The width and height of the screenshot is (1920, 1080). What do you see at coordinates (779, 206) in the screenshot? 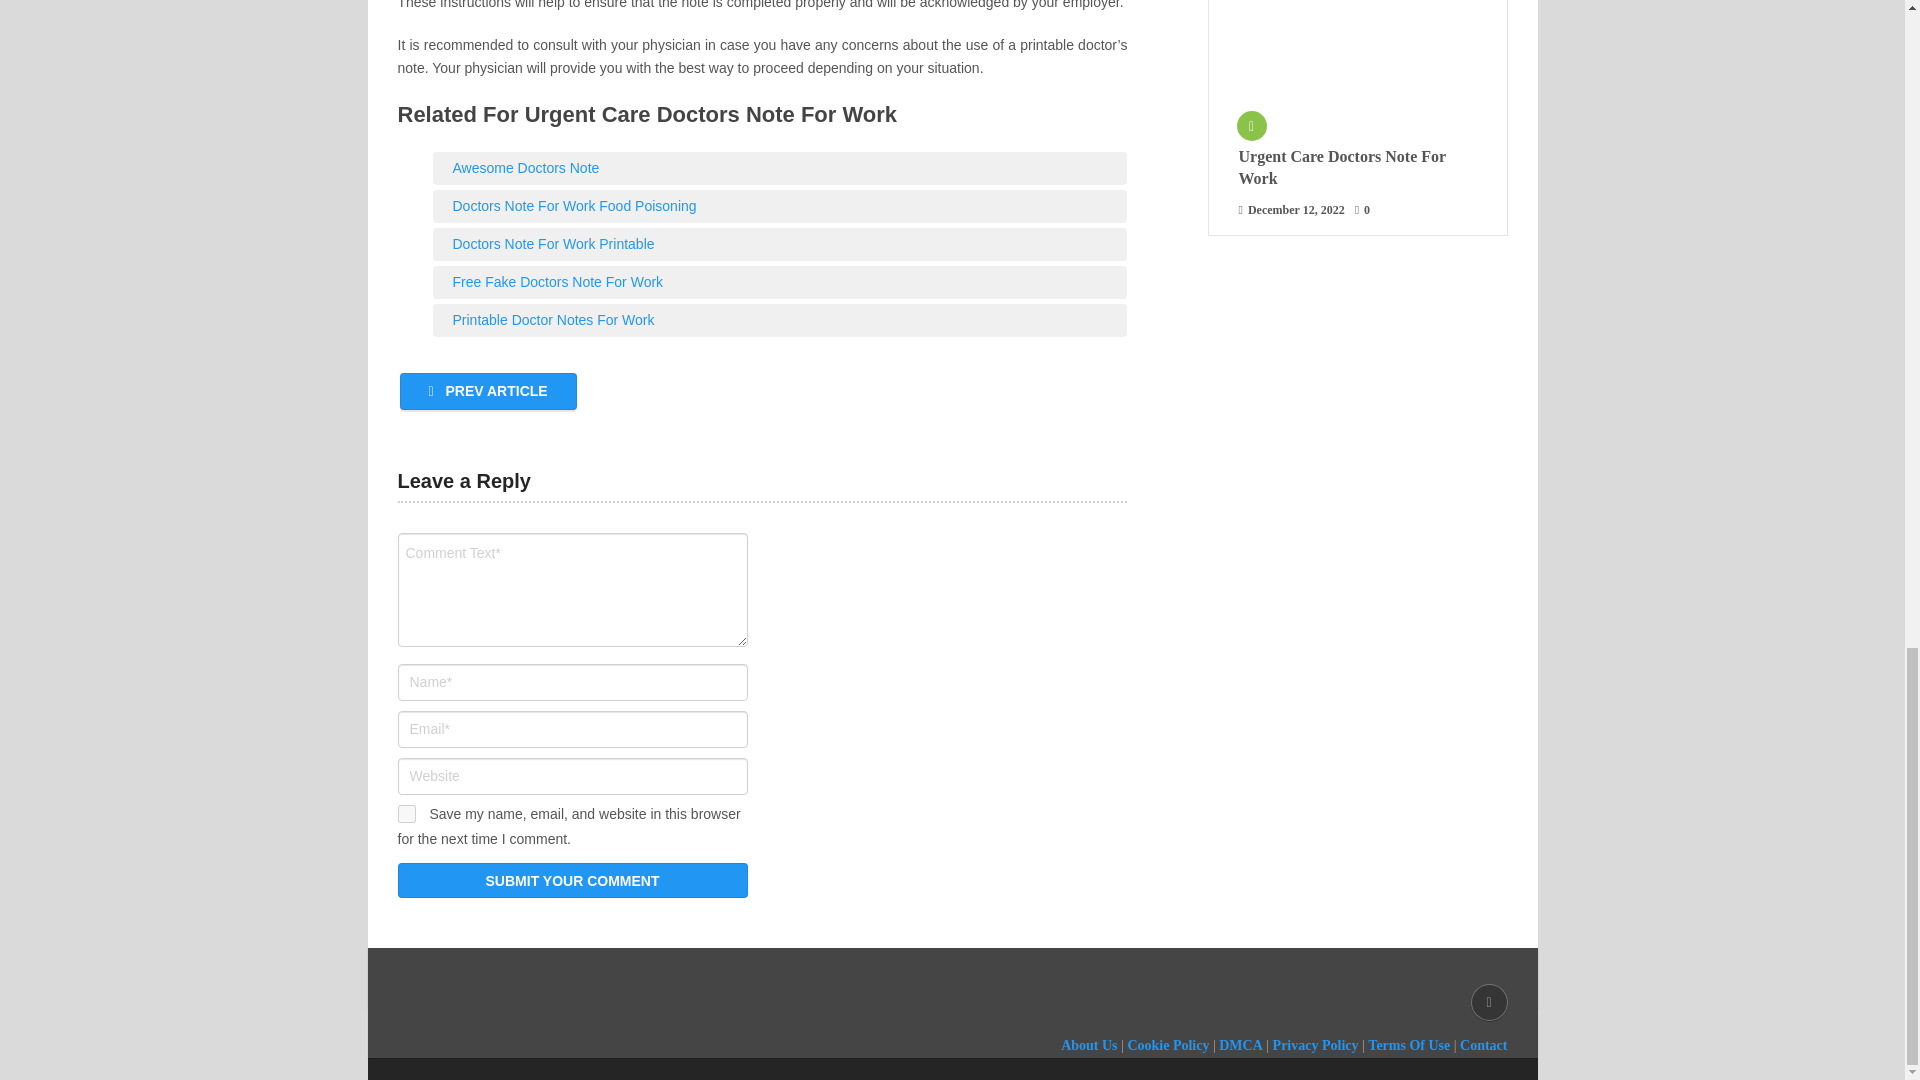
I see `Doctors Note For Work Food Poisoning` at bounding box center [779, 206].